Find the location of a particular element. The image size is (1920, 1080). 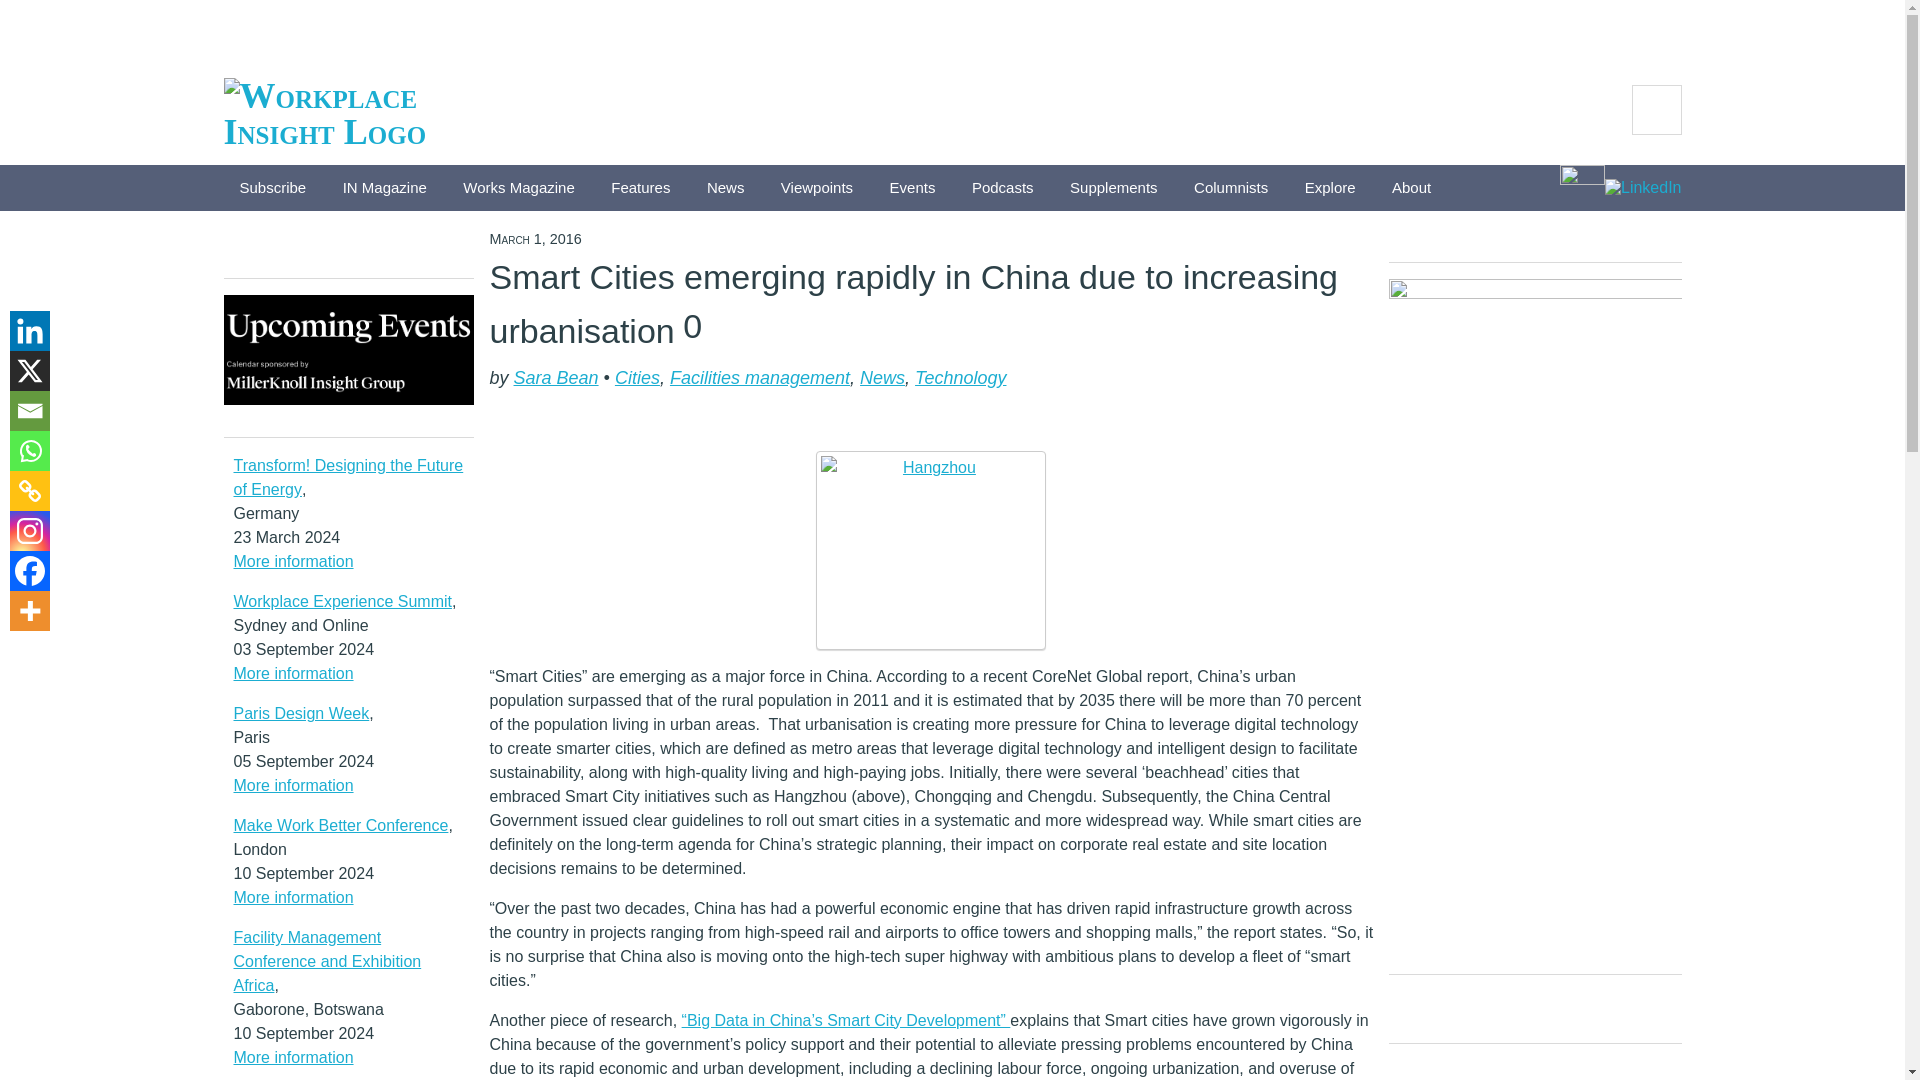

Linkedin is located at coordinates (29, 331).